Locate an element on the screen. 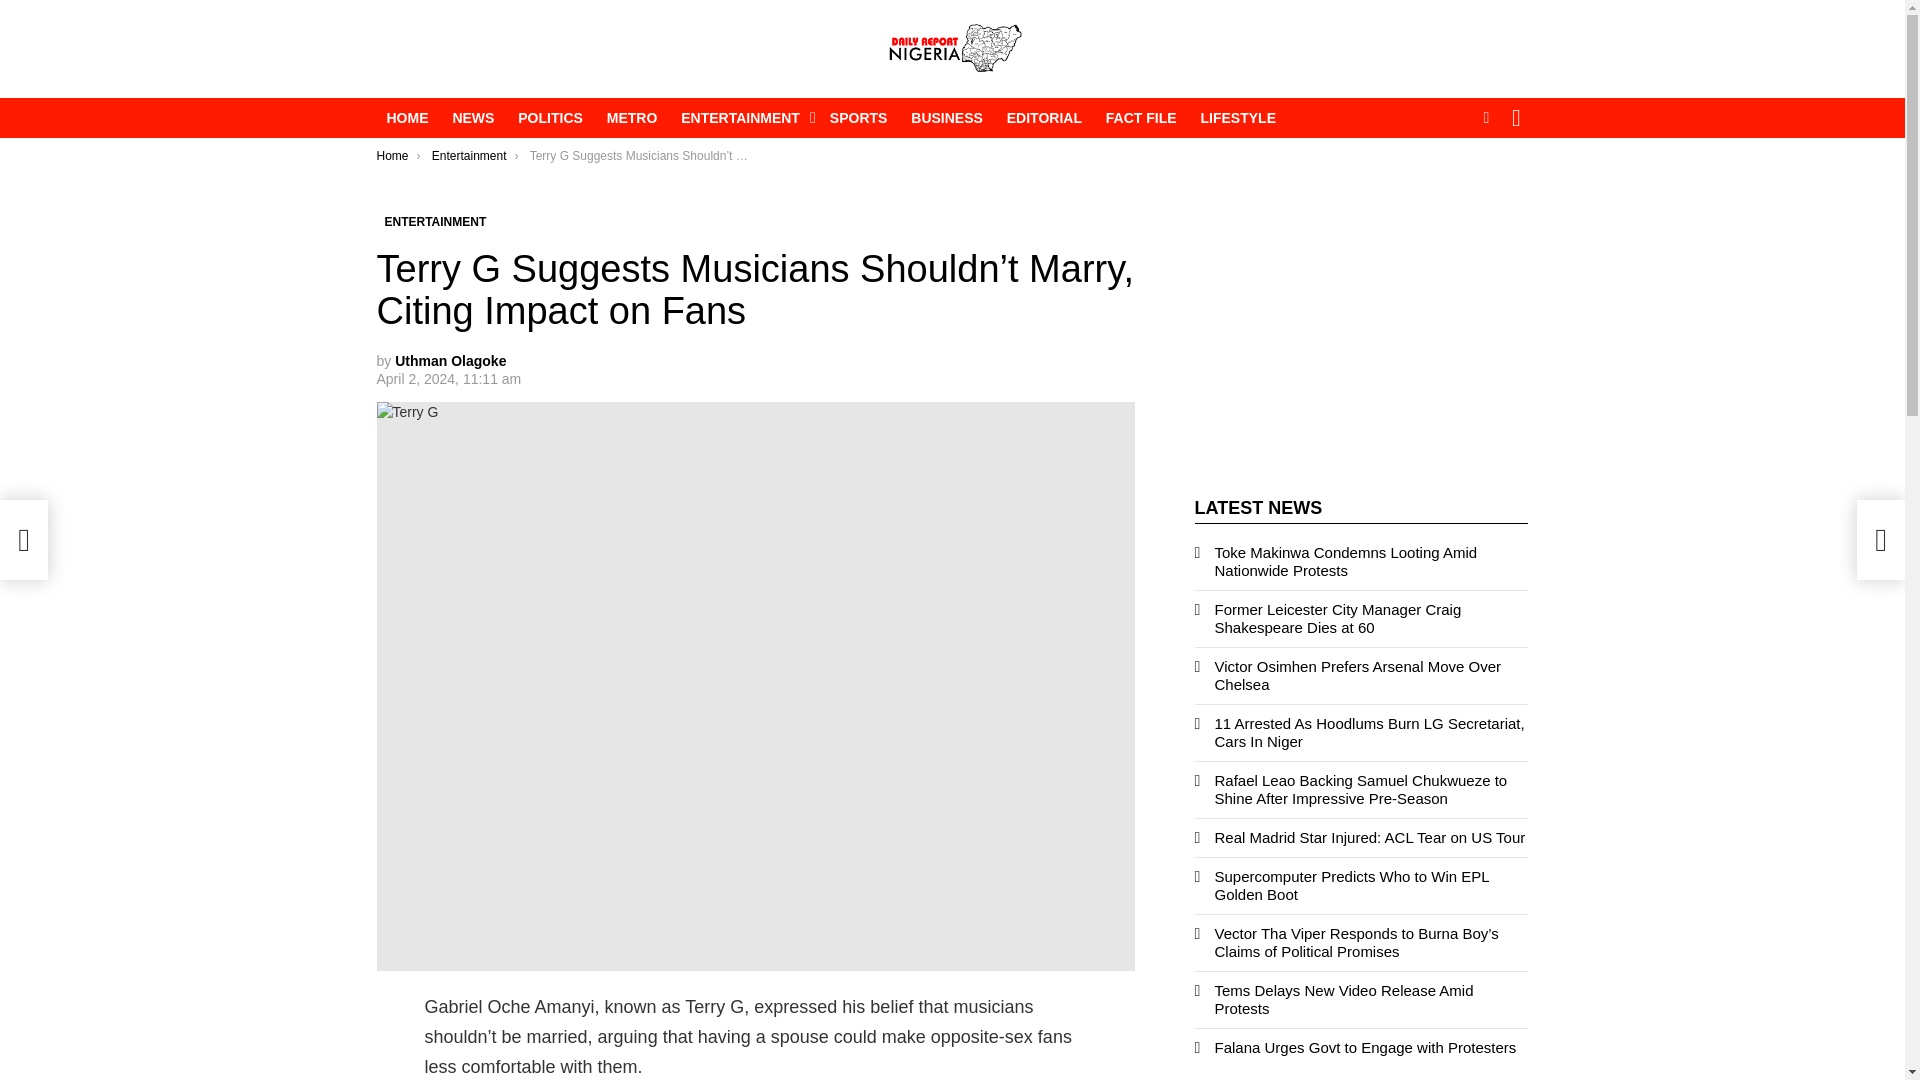 The width and height of the screenshot is (1920, 1080). POLITICS is located at coordinates (550, 117).